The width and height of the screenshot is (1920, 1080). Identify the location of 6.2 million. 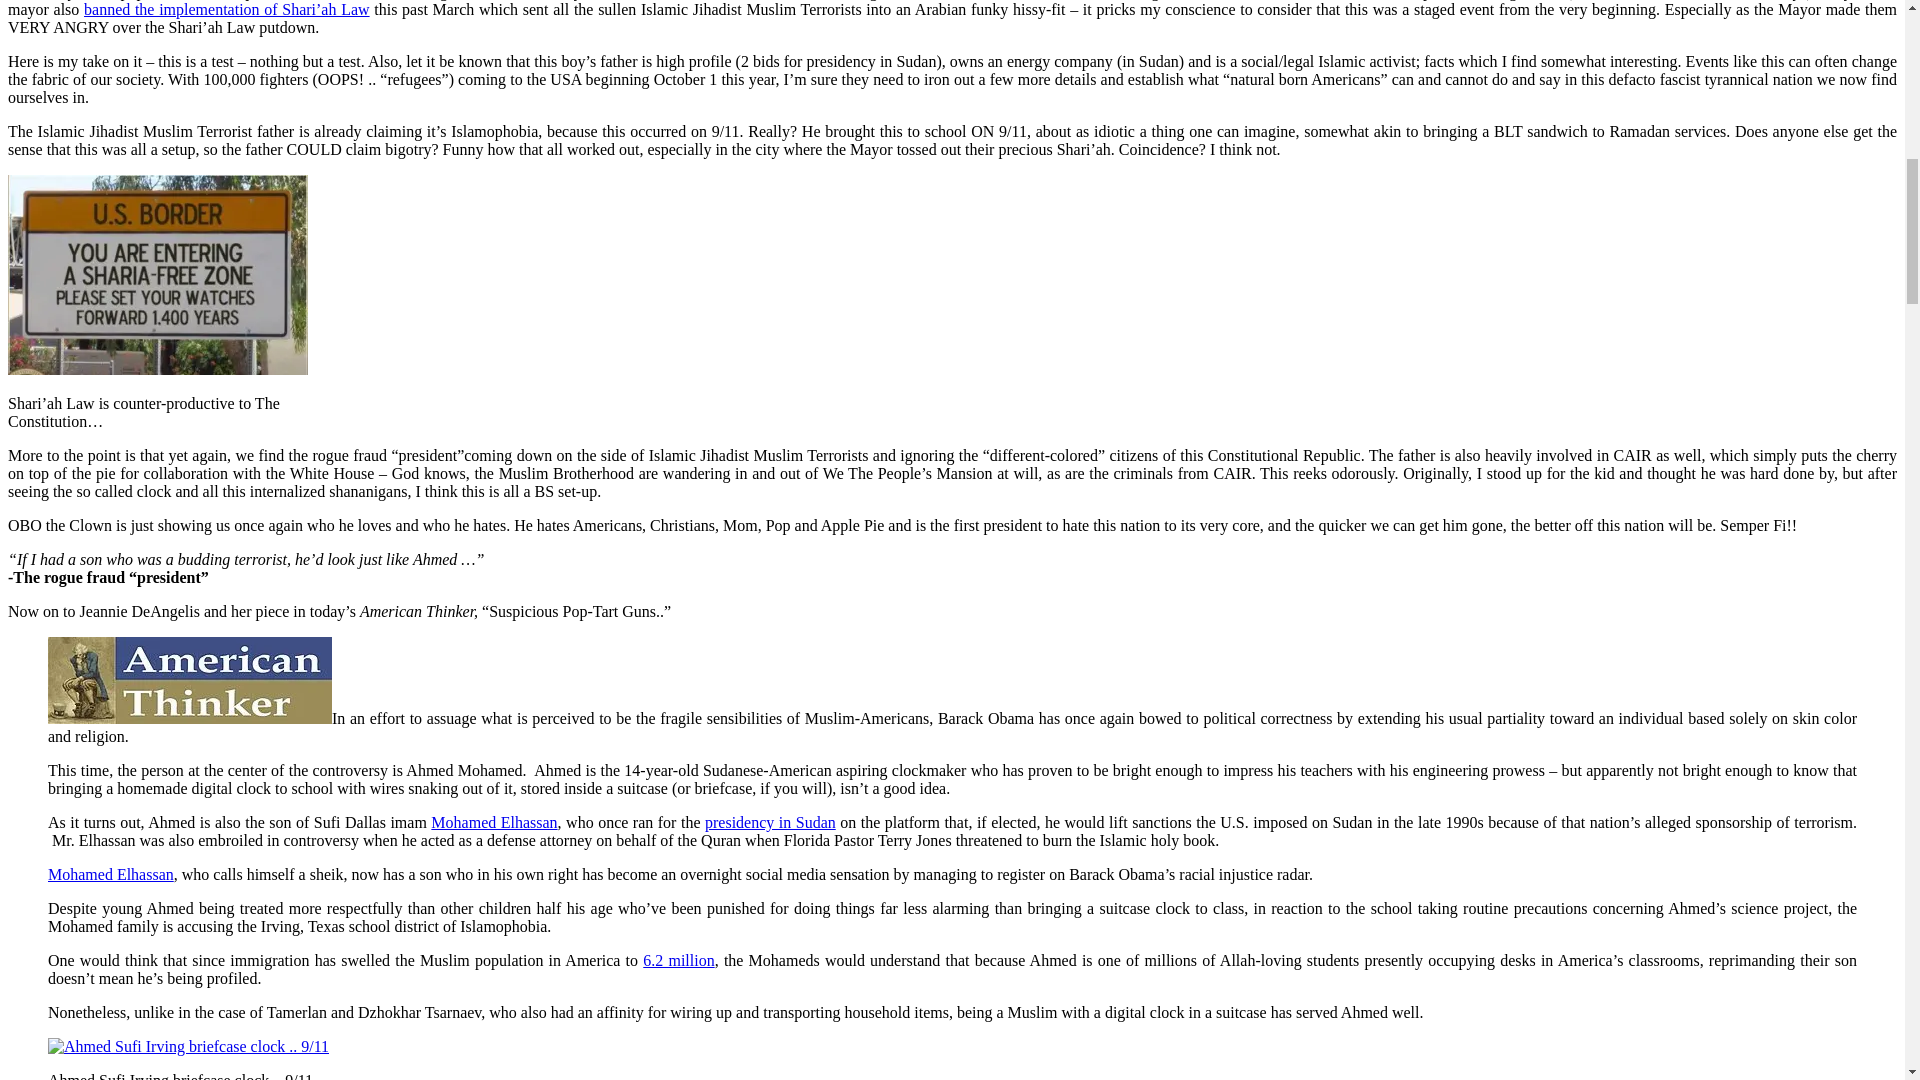
(678, 960).